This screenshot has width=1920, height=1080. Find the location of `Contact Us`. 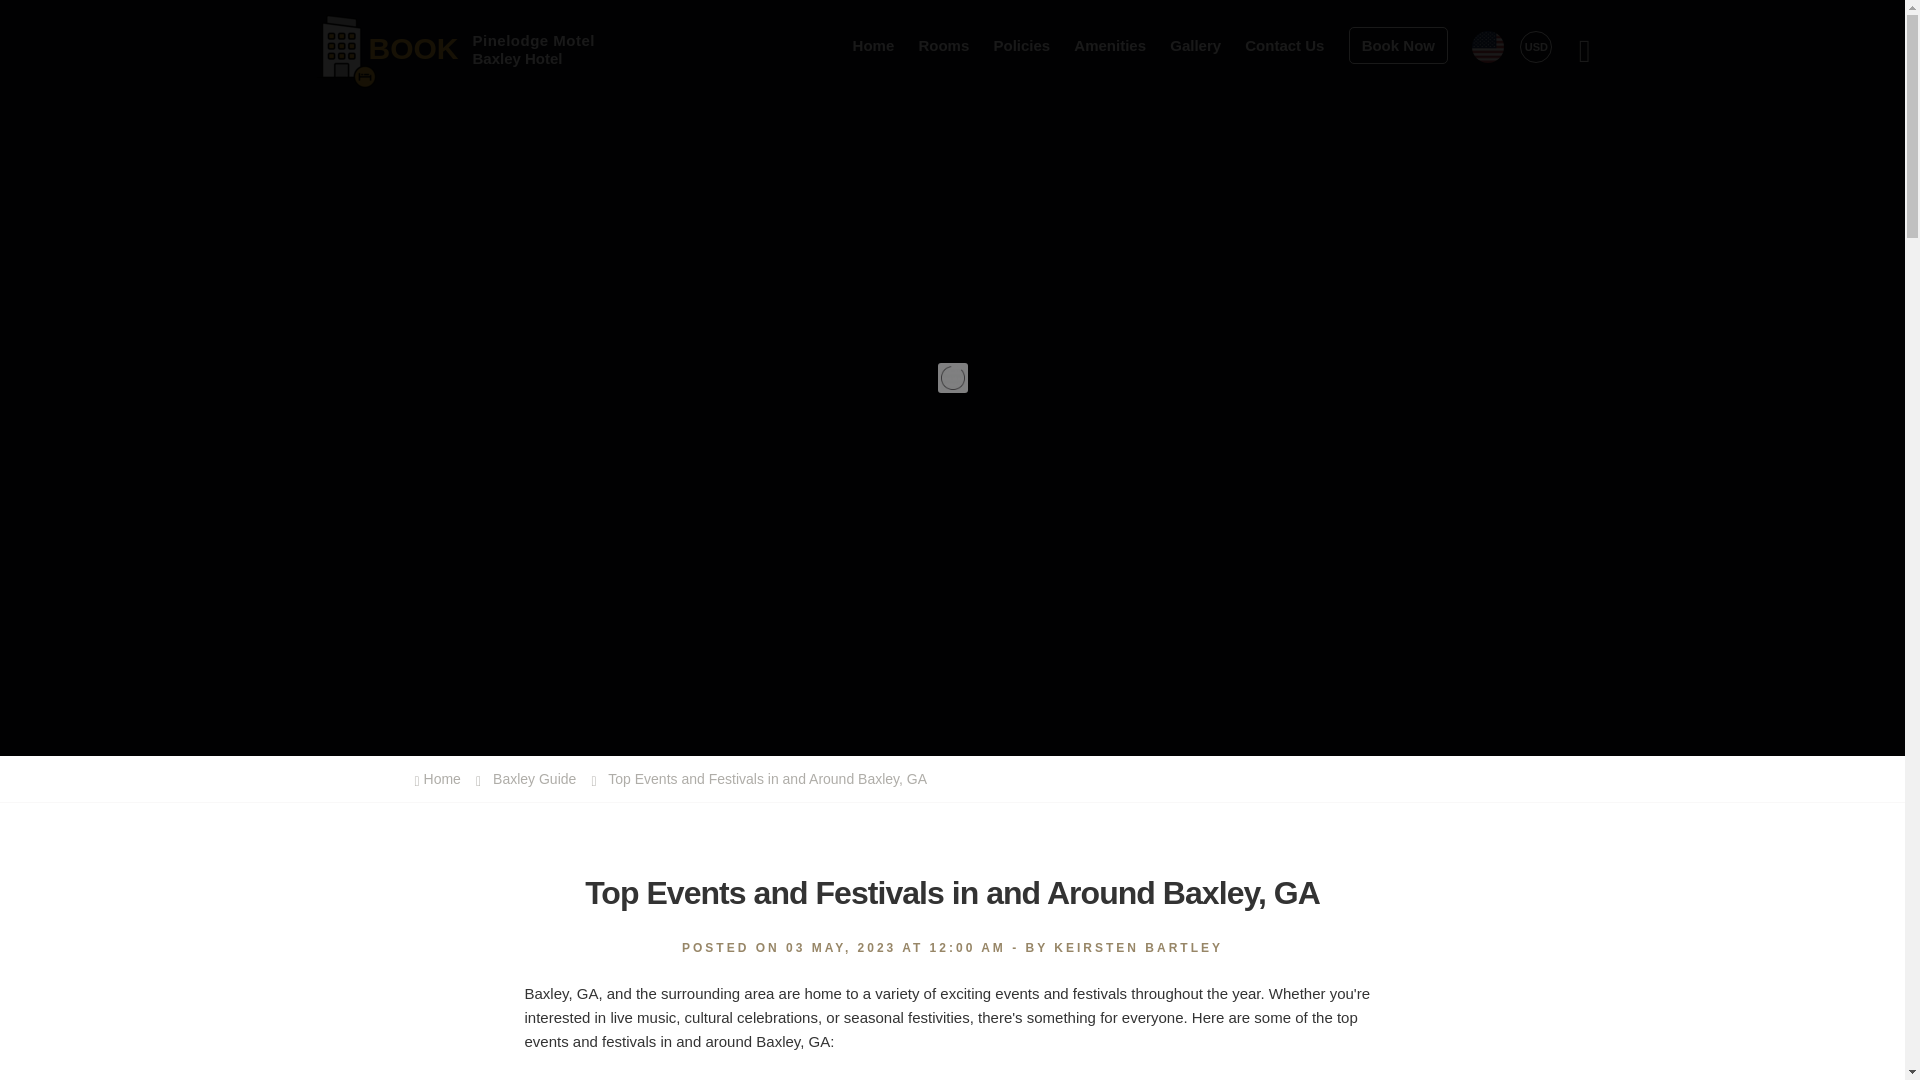

Contact Us is located at coordinates (1284, 44).